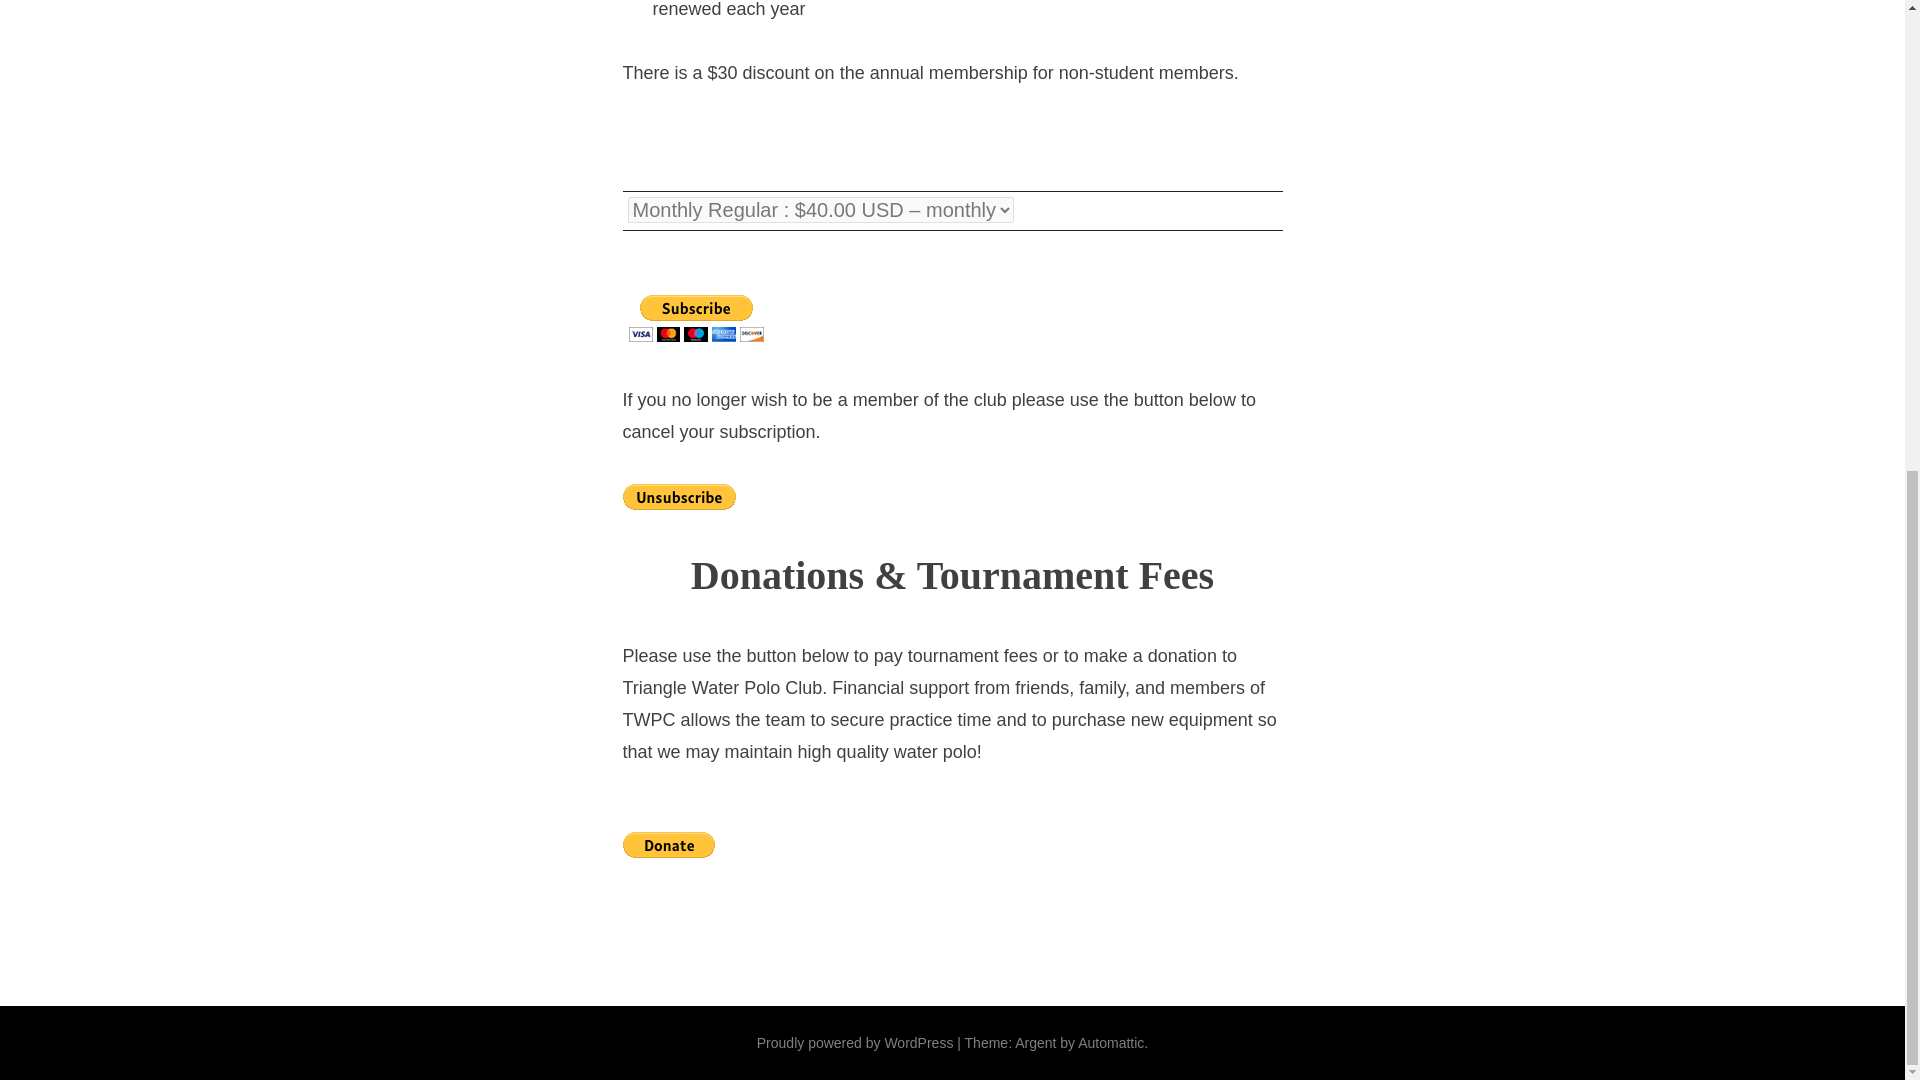 The image size is (1920, 1080). I want to click on PayPal - The safer, easier way to pay online!, so click(668, 844).